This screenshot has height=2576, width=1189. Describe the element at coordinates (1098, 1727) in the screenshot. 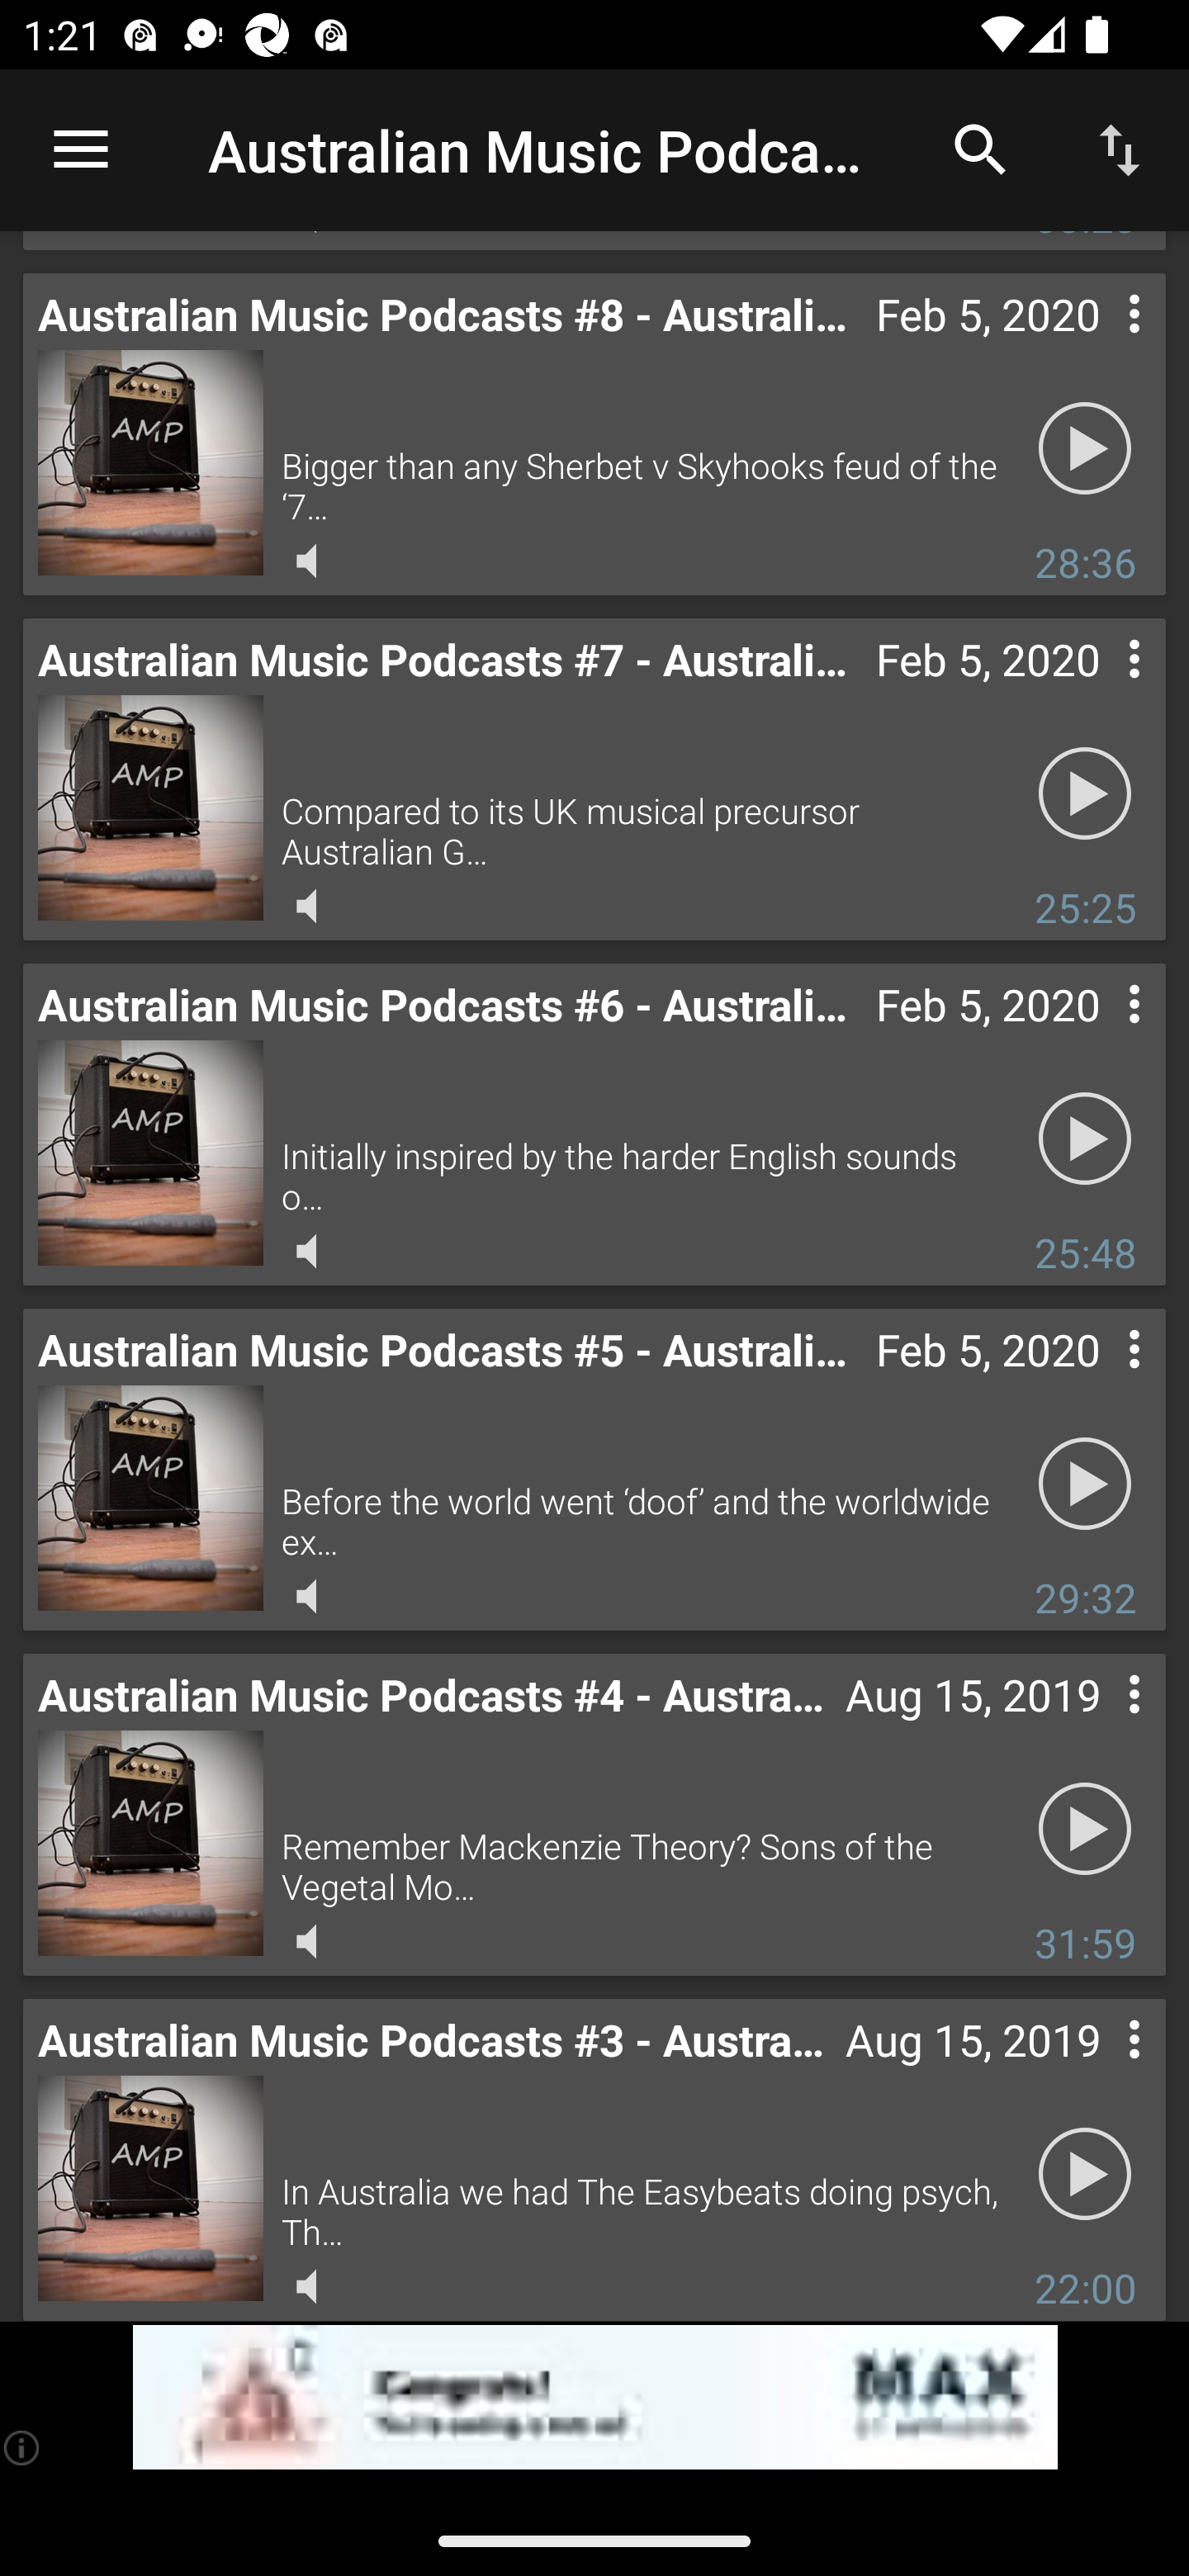

I see `Contextual menu` at that location.